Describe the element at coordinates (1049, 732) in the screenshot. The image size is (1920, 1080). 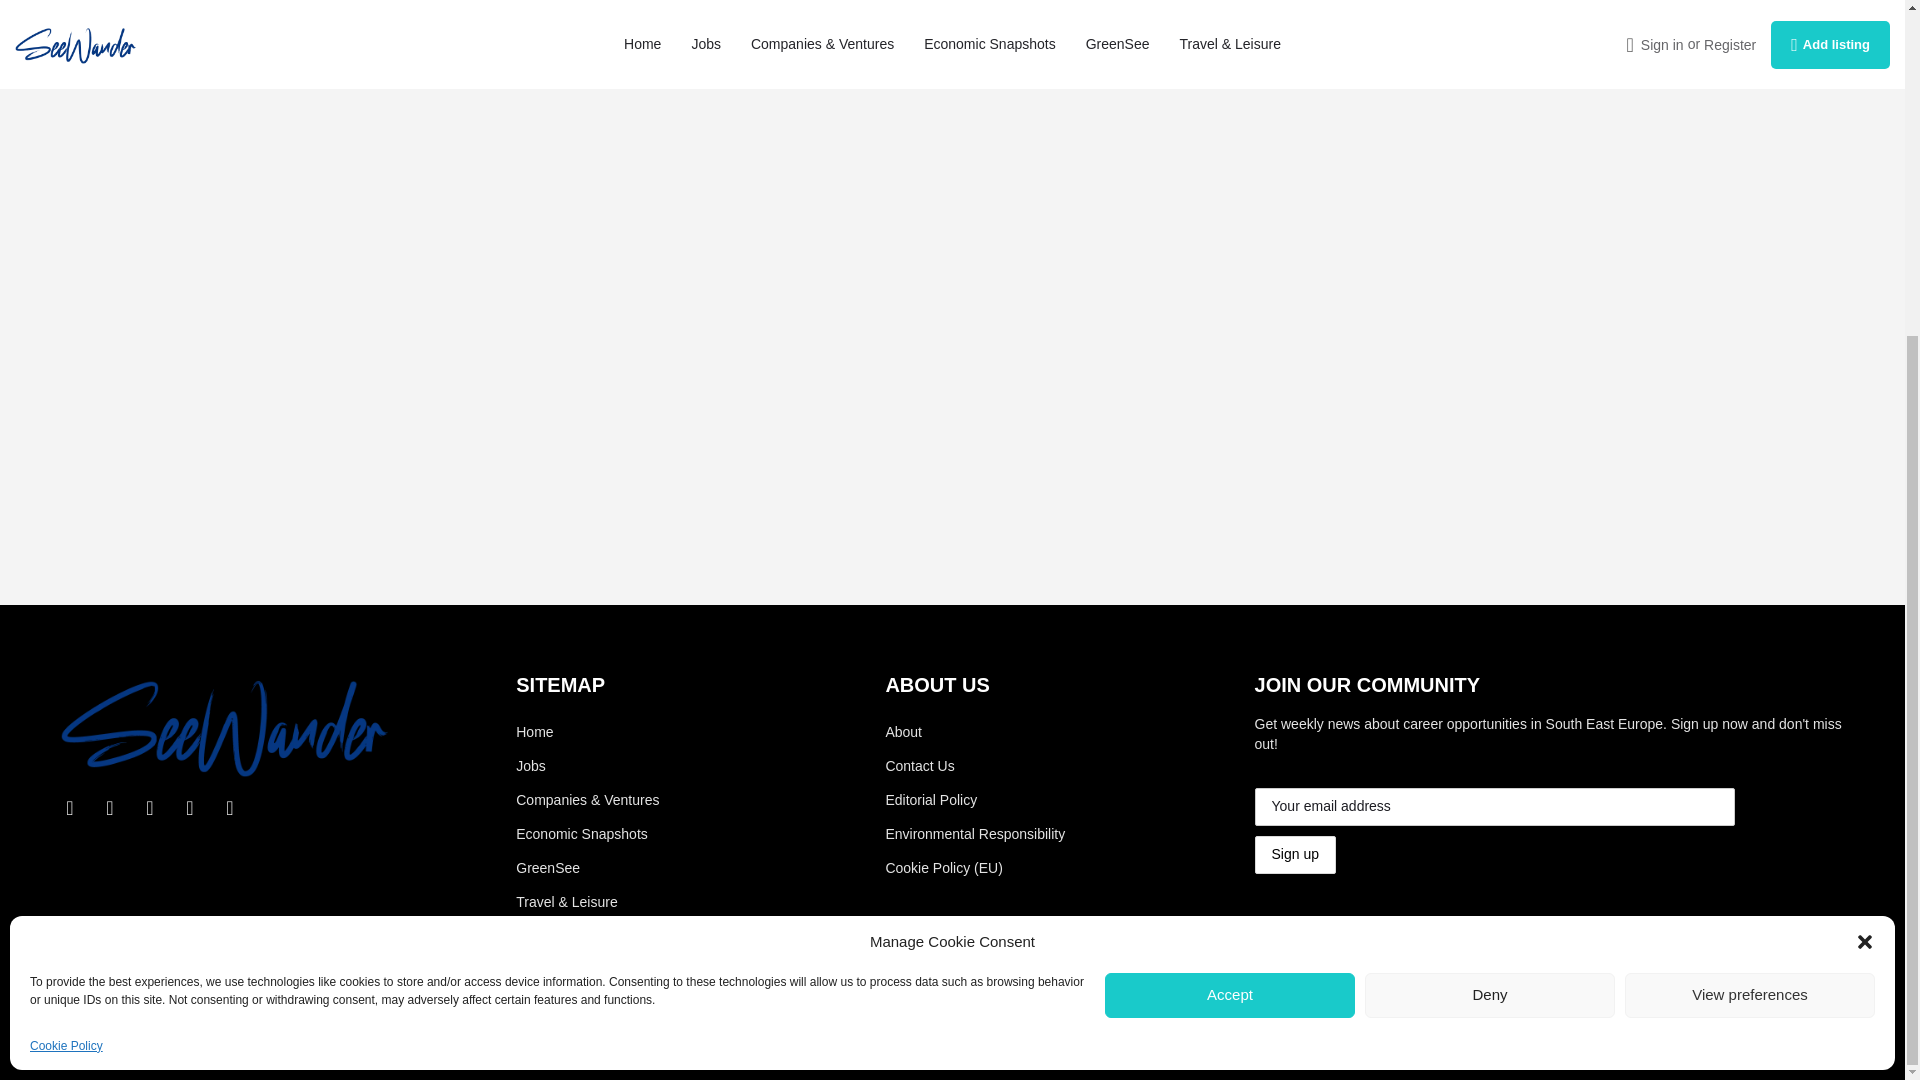
I see `About` at that location.